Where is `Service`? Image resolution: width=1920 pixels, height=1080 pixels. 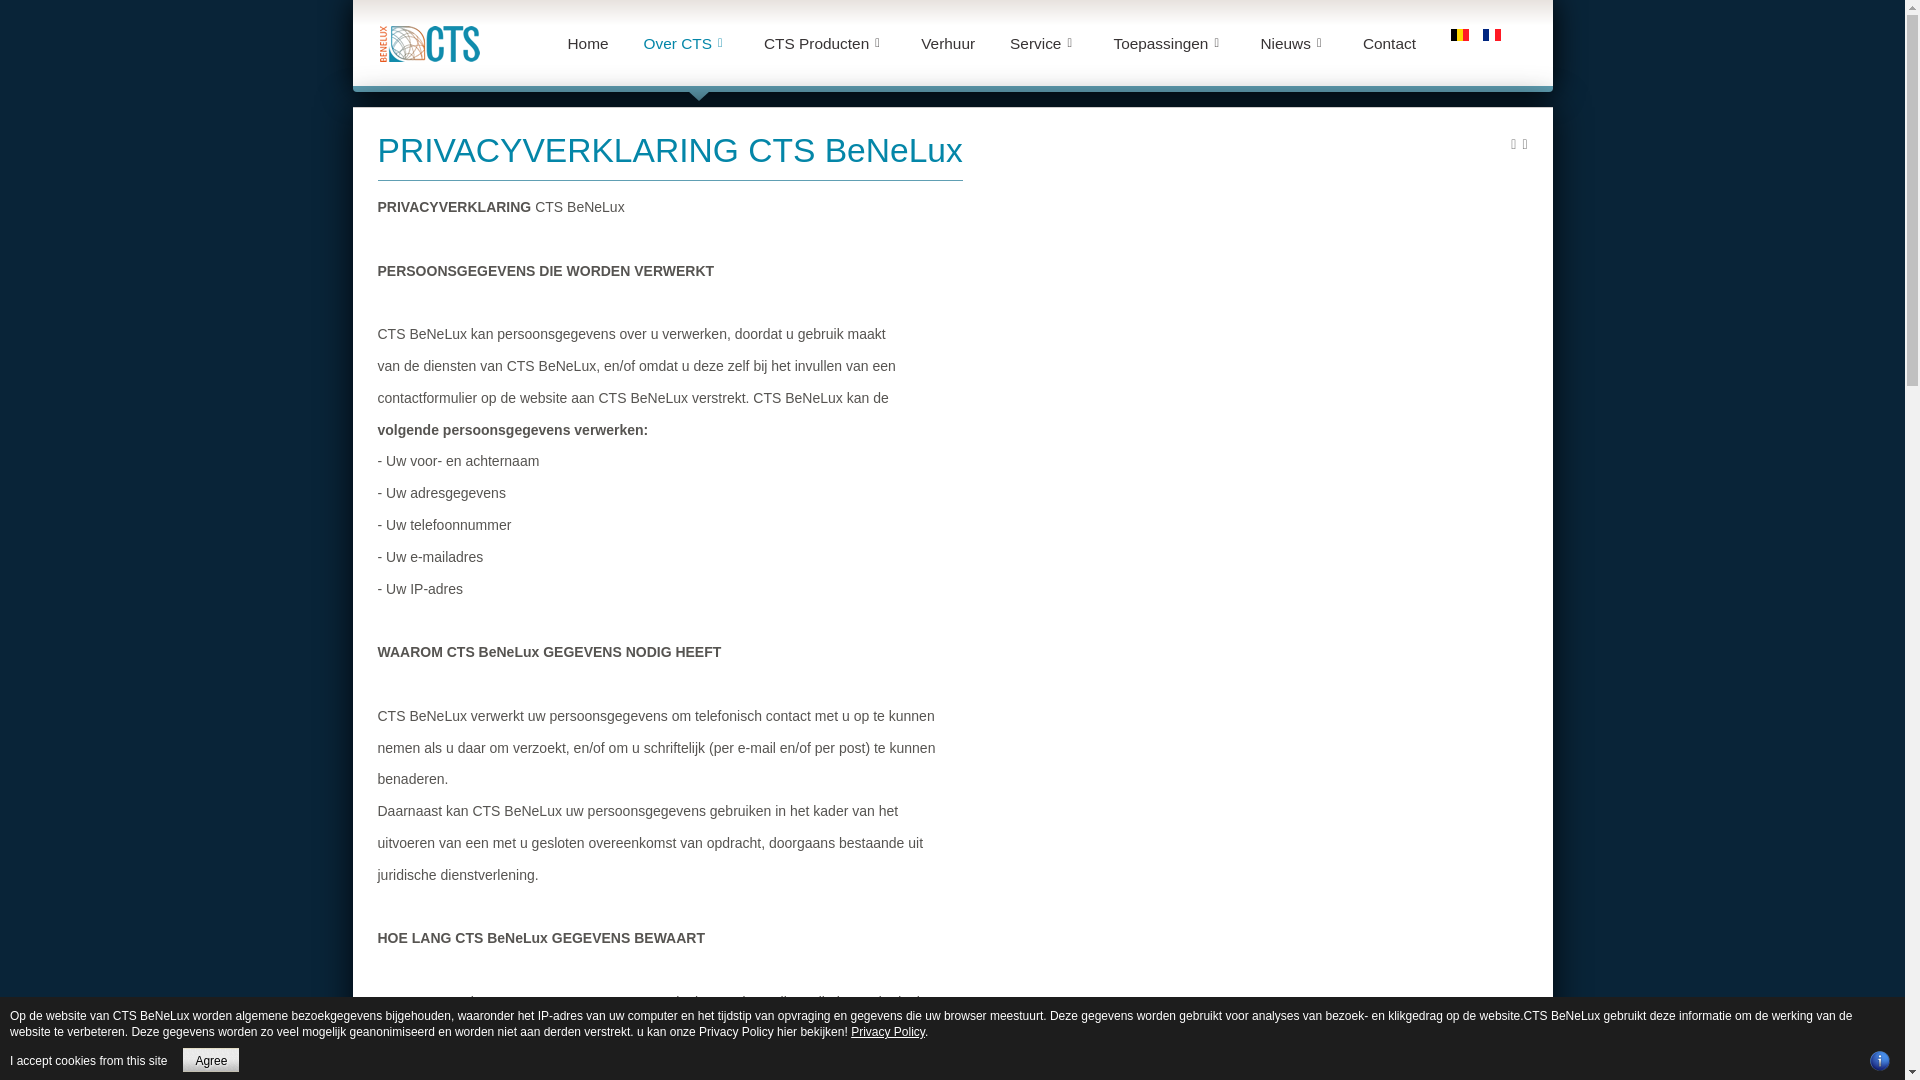 Service is located at coordinates (1044, 43).